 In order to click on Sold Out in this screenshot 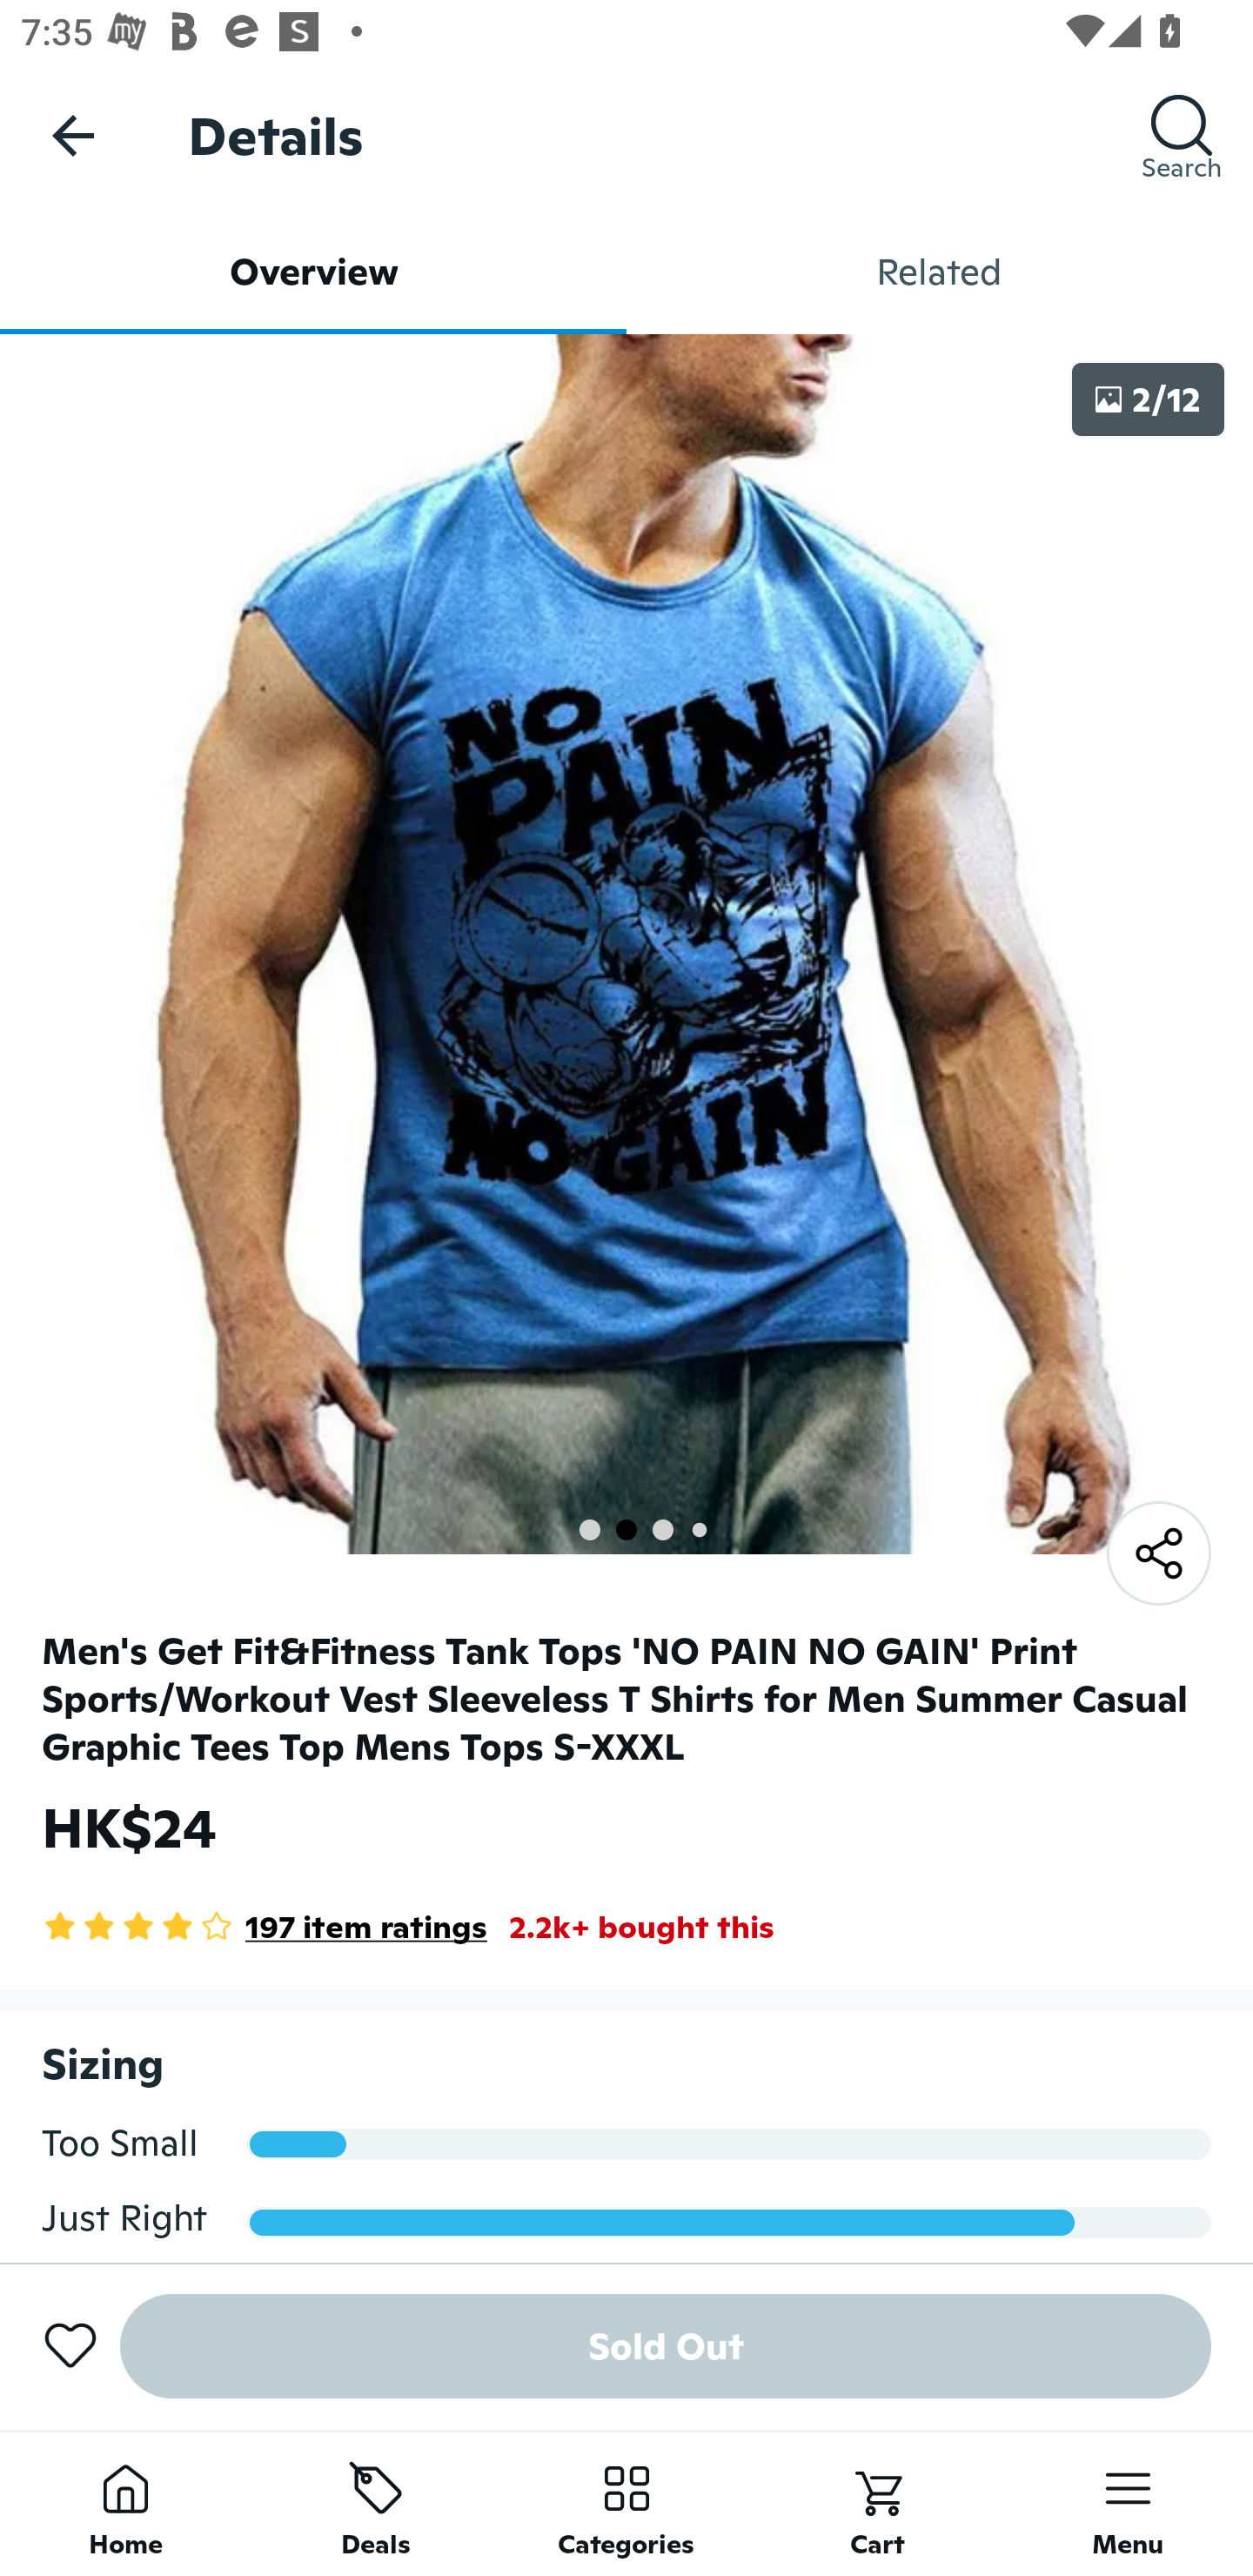, I will do `click(666, 2346)`.